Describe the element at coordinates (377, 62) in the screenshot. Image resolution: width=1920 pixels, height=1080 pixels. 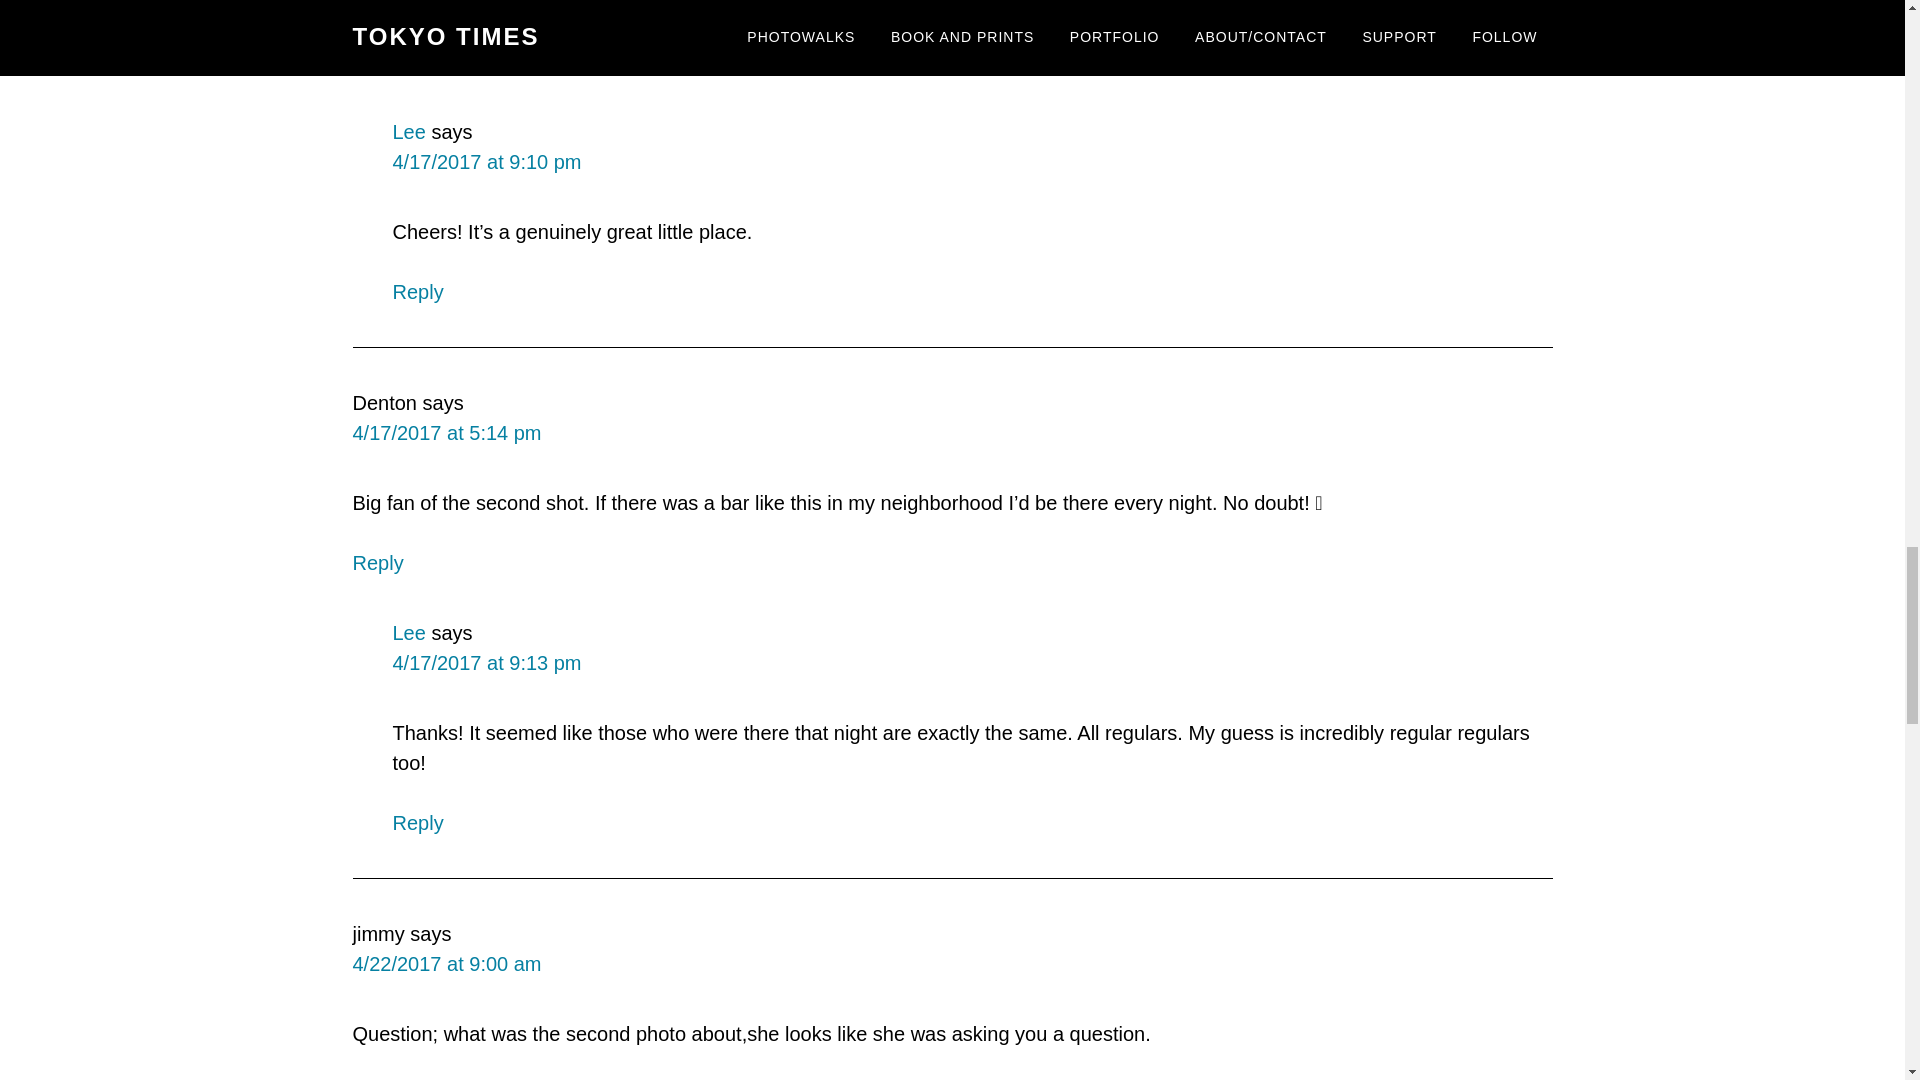
I see `Reply` at that location.